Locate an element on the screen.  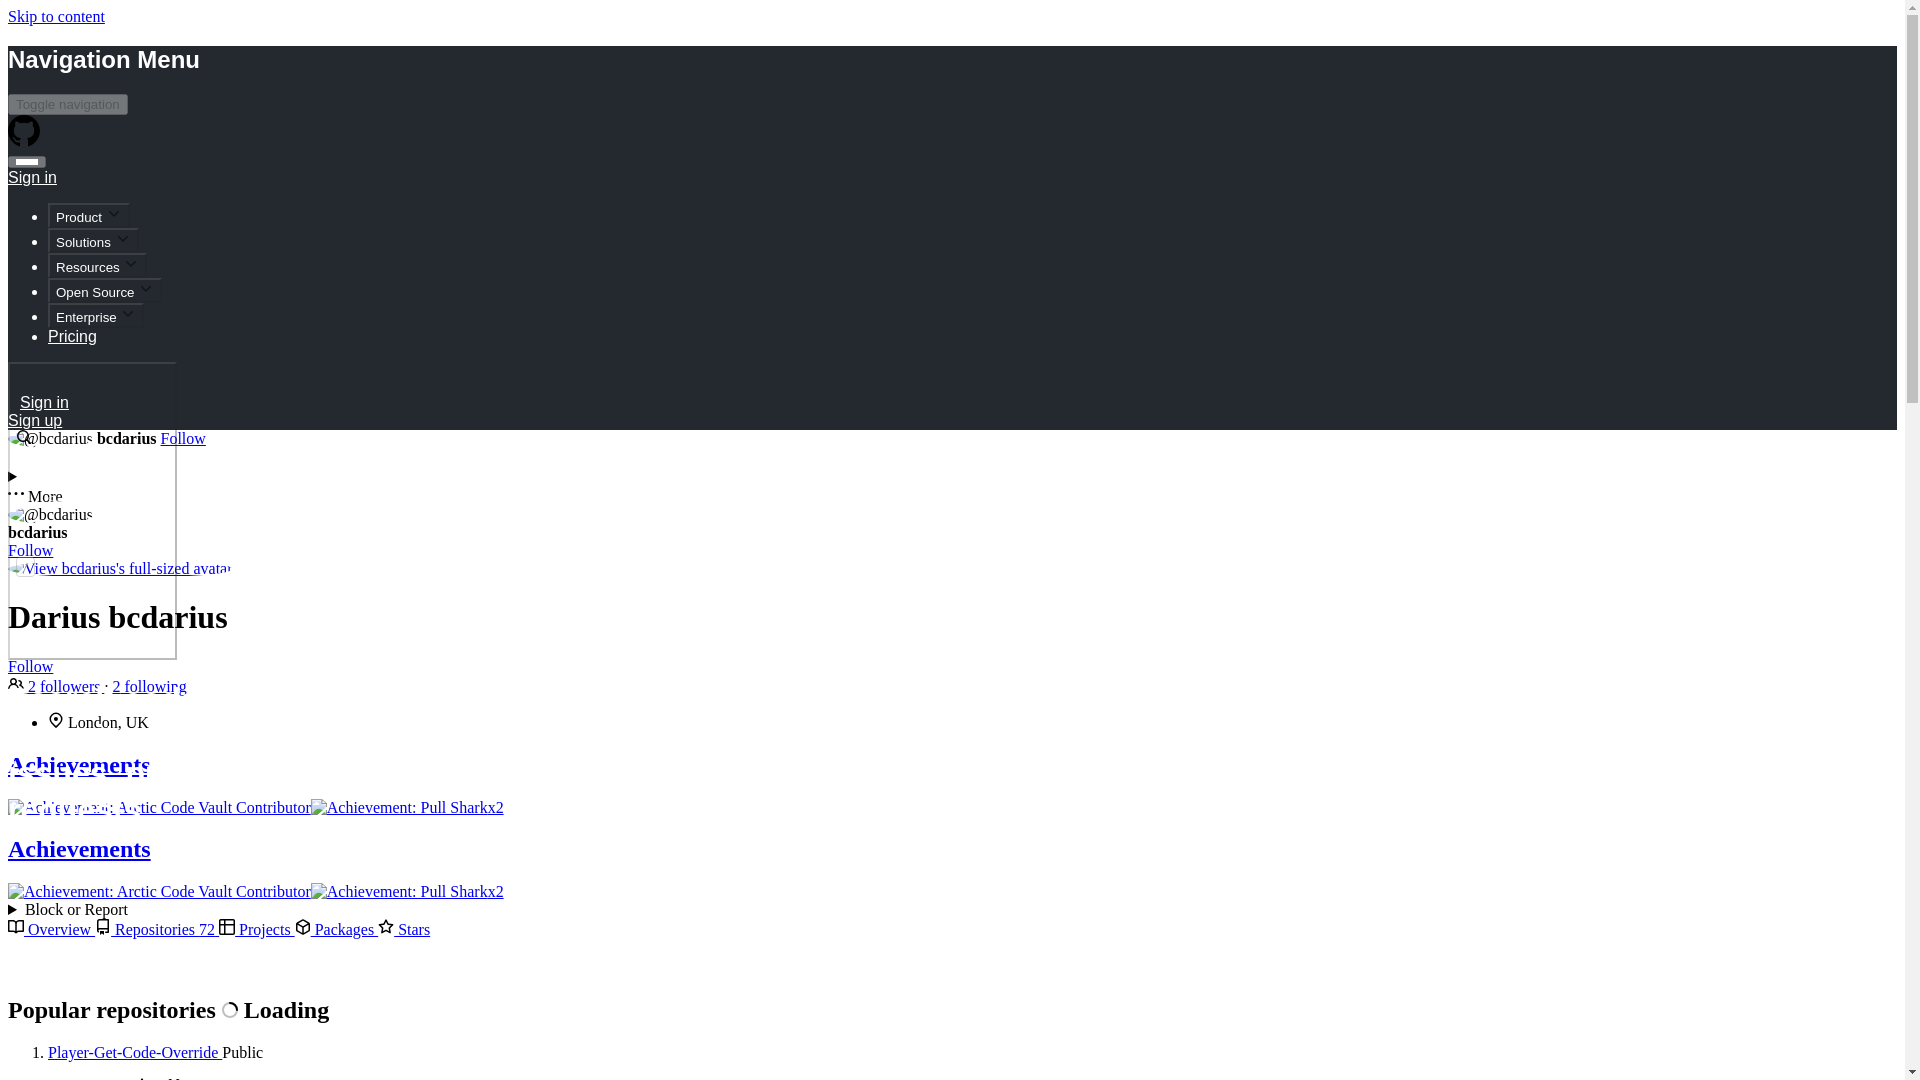
Toggle navigation is located at coordinates (68, 104).